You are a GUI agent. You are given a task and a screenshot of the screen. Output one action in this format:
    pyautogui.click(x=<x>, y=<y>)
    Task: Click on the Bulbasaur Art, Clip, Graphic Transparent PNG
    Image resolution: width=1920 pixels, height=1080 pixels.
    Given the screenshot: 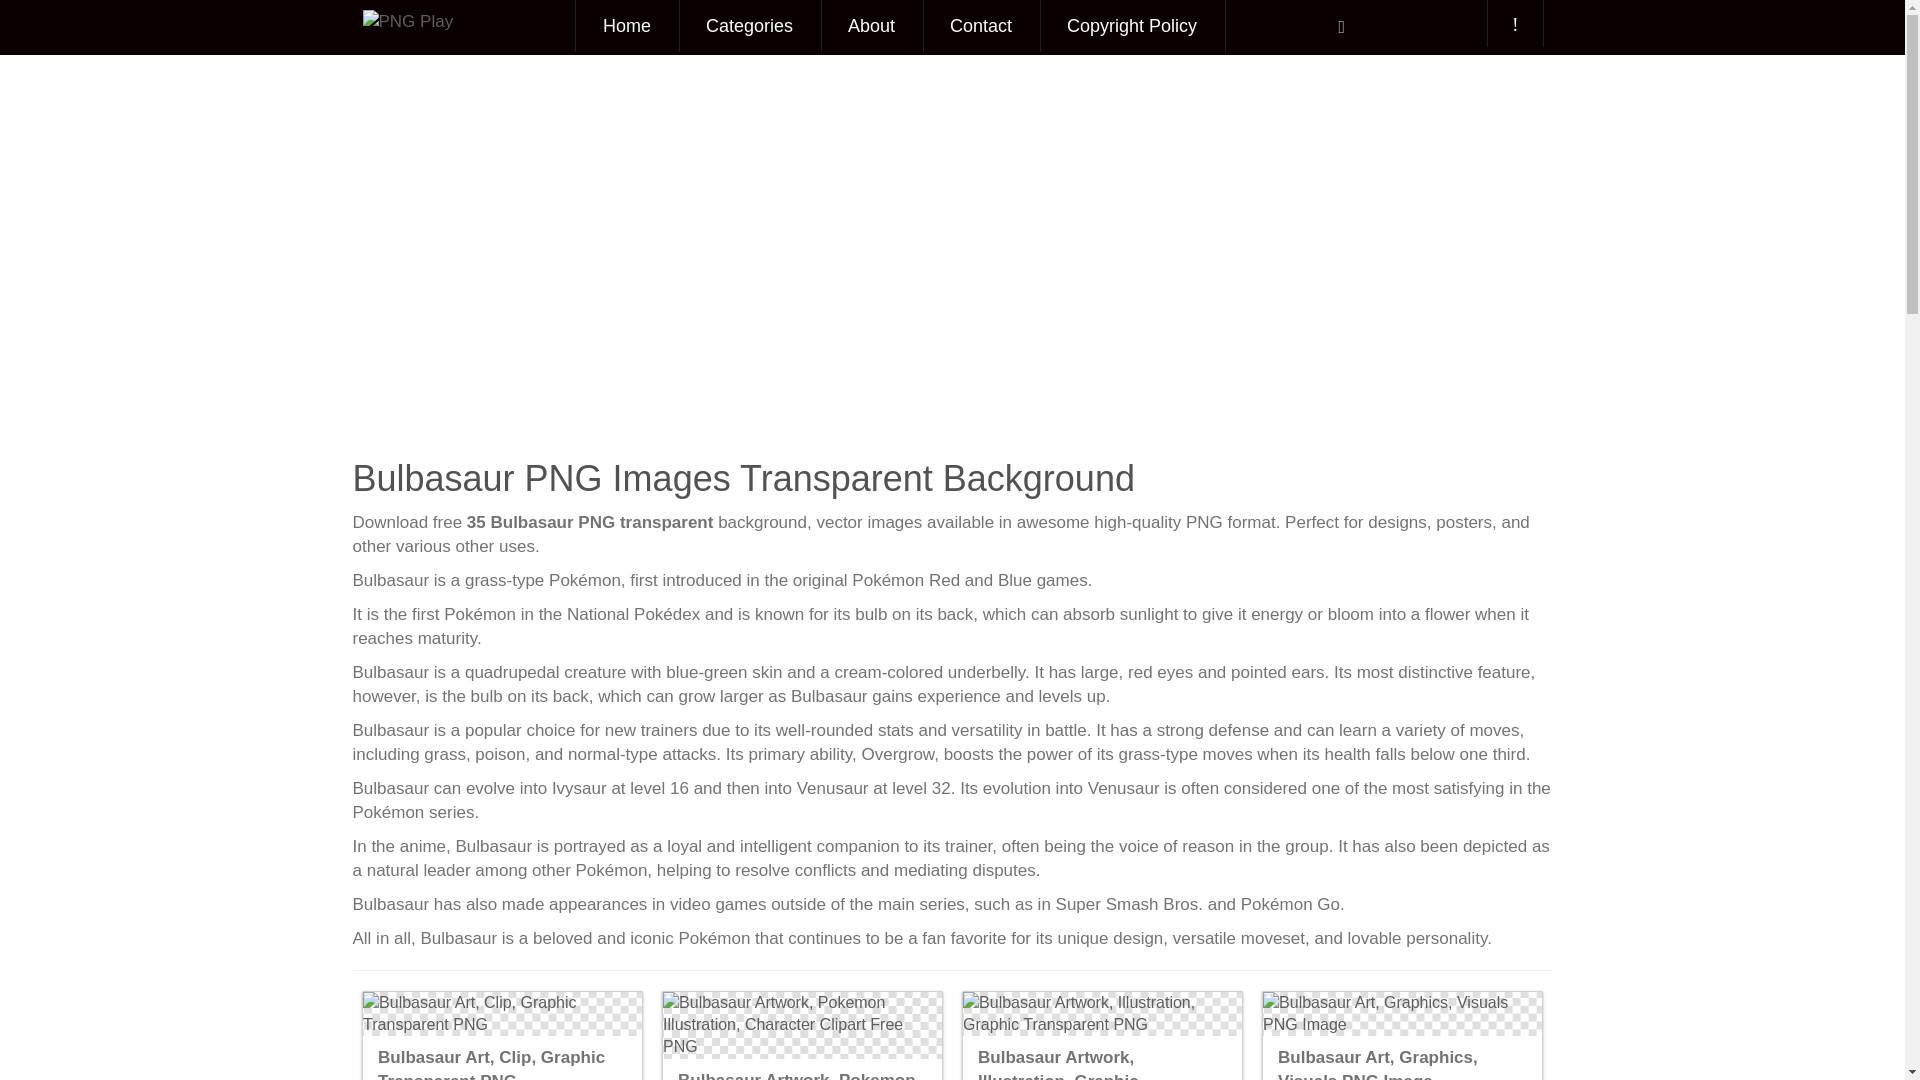 What is the action you would take?
    pyautogui.click(x=502, y=1014)
    